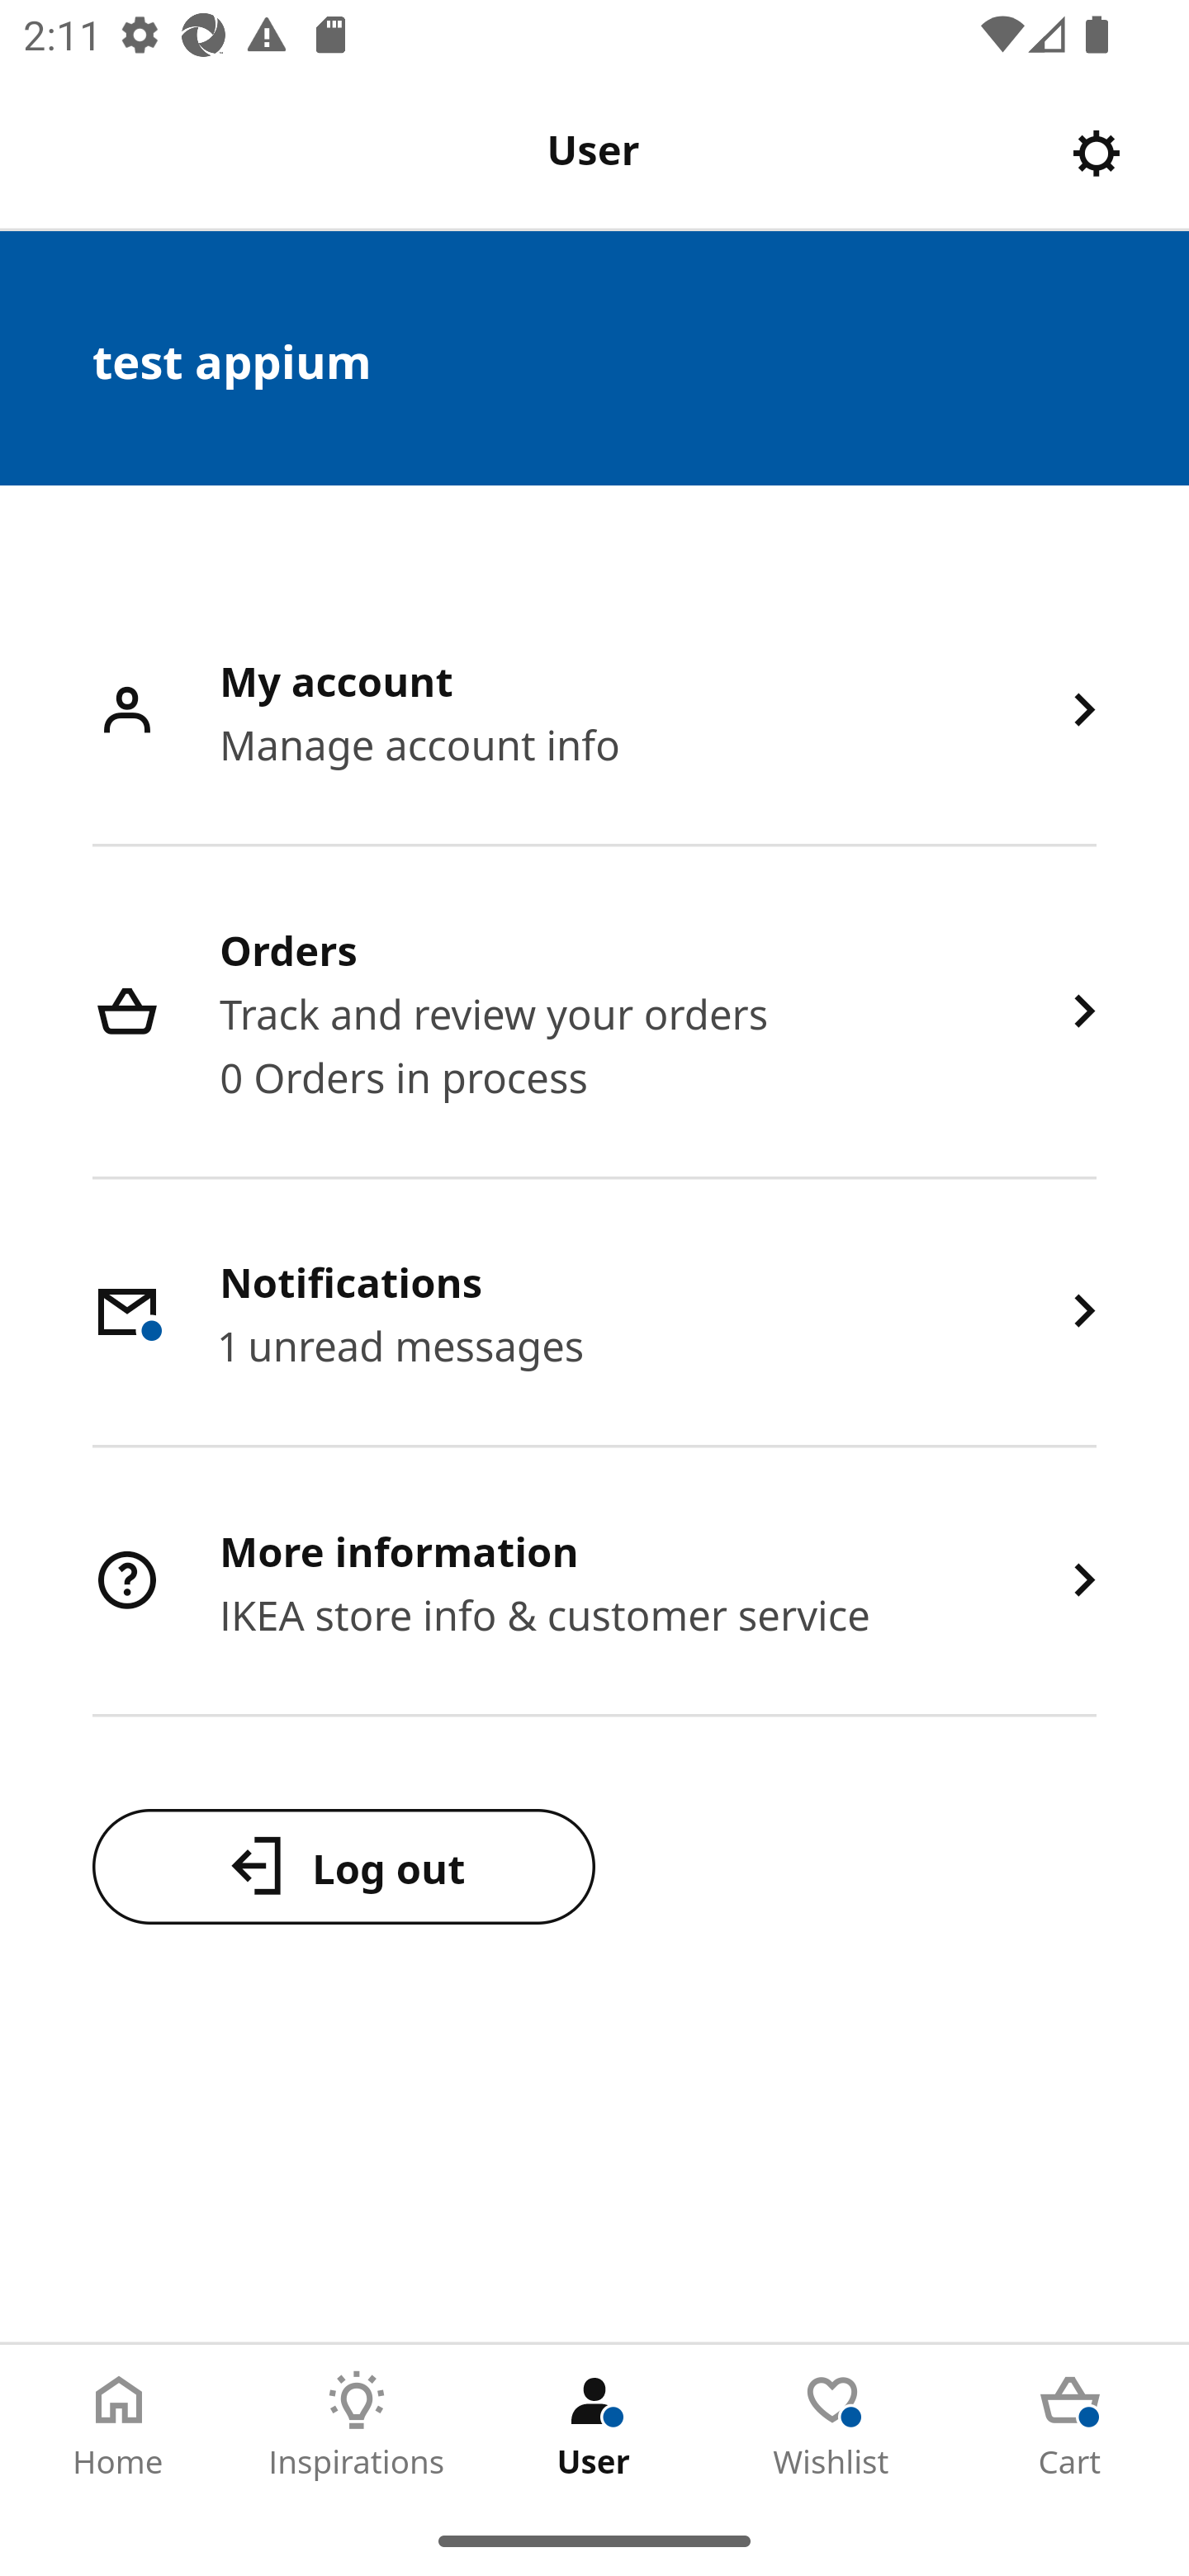 This screenshot has height=2576, width=1189. Describe the element at coordinates (357, 2425) in the screenshot. I see `Inspirations
Tab 2 of 5` at that location.